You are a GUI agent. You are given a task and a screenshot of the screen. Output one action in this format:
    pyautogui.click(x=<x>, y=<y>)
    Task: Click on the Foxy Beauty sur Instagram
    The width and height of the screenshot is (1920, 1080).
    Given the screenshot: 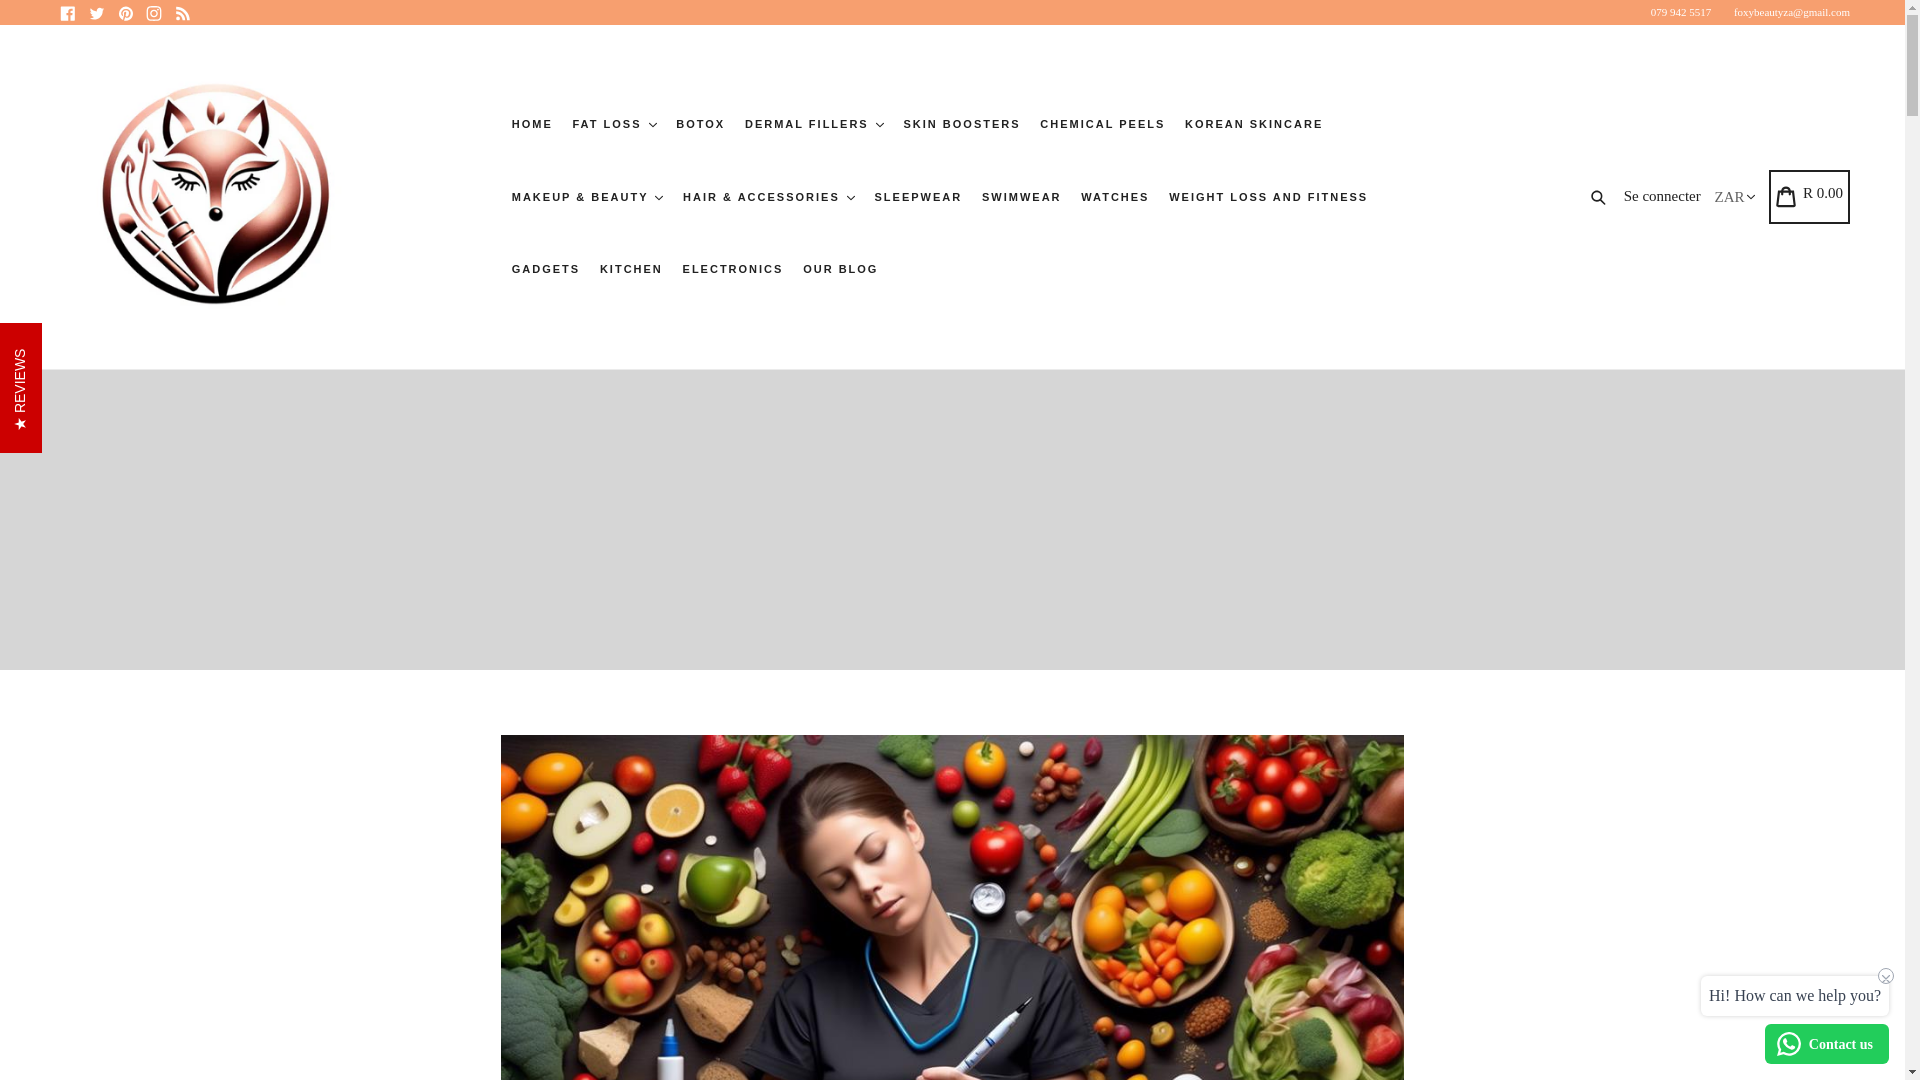 What is the action you would take?
    pyautogui.click(x=154, y=12)
    